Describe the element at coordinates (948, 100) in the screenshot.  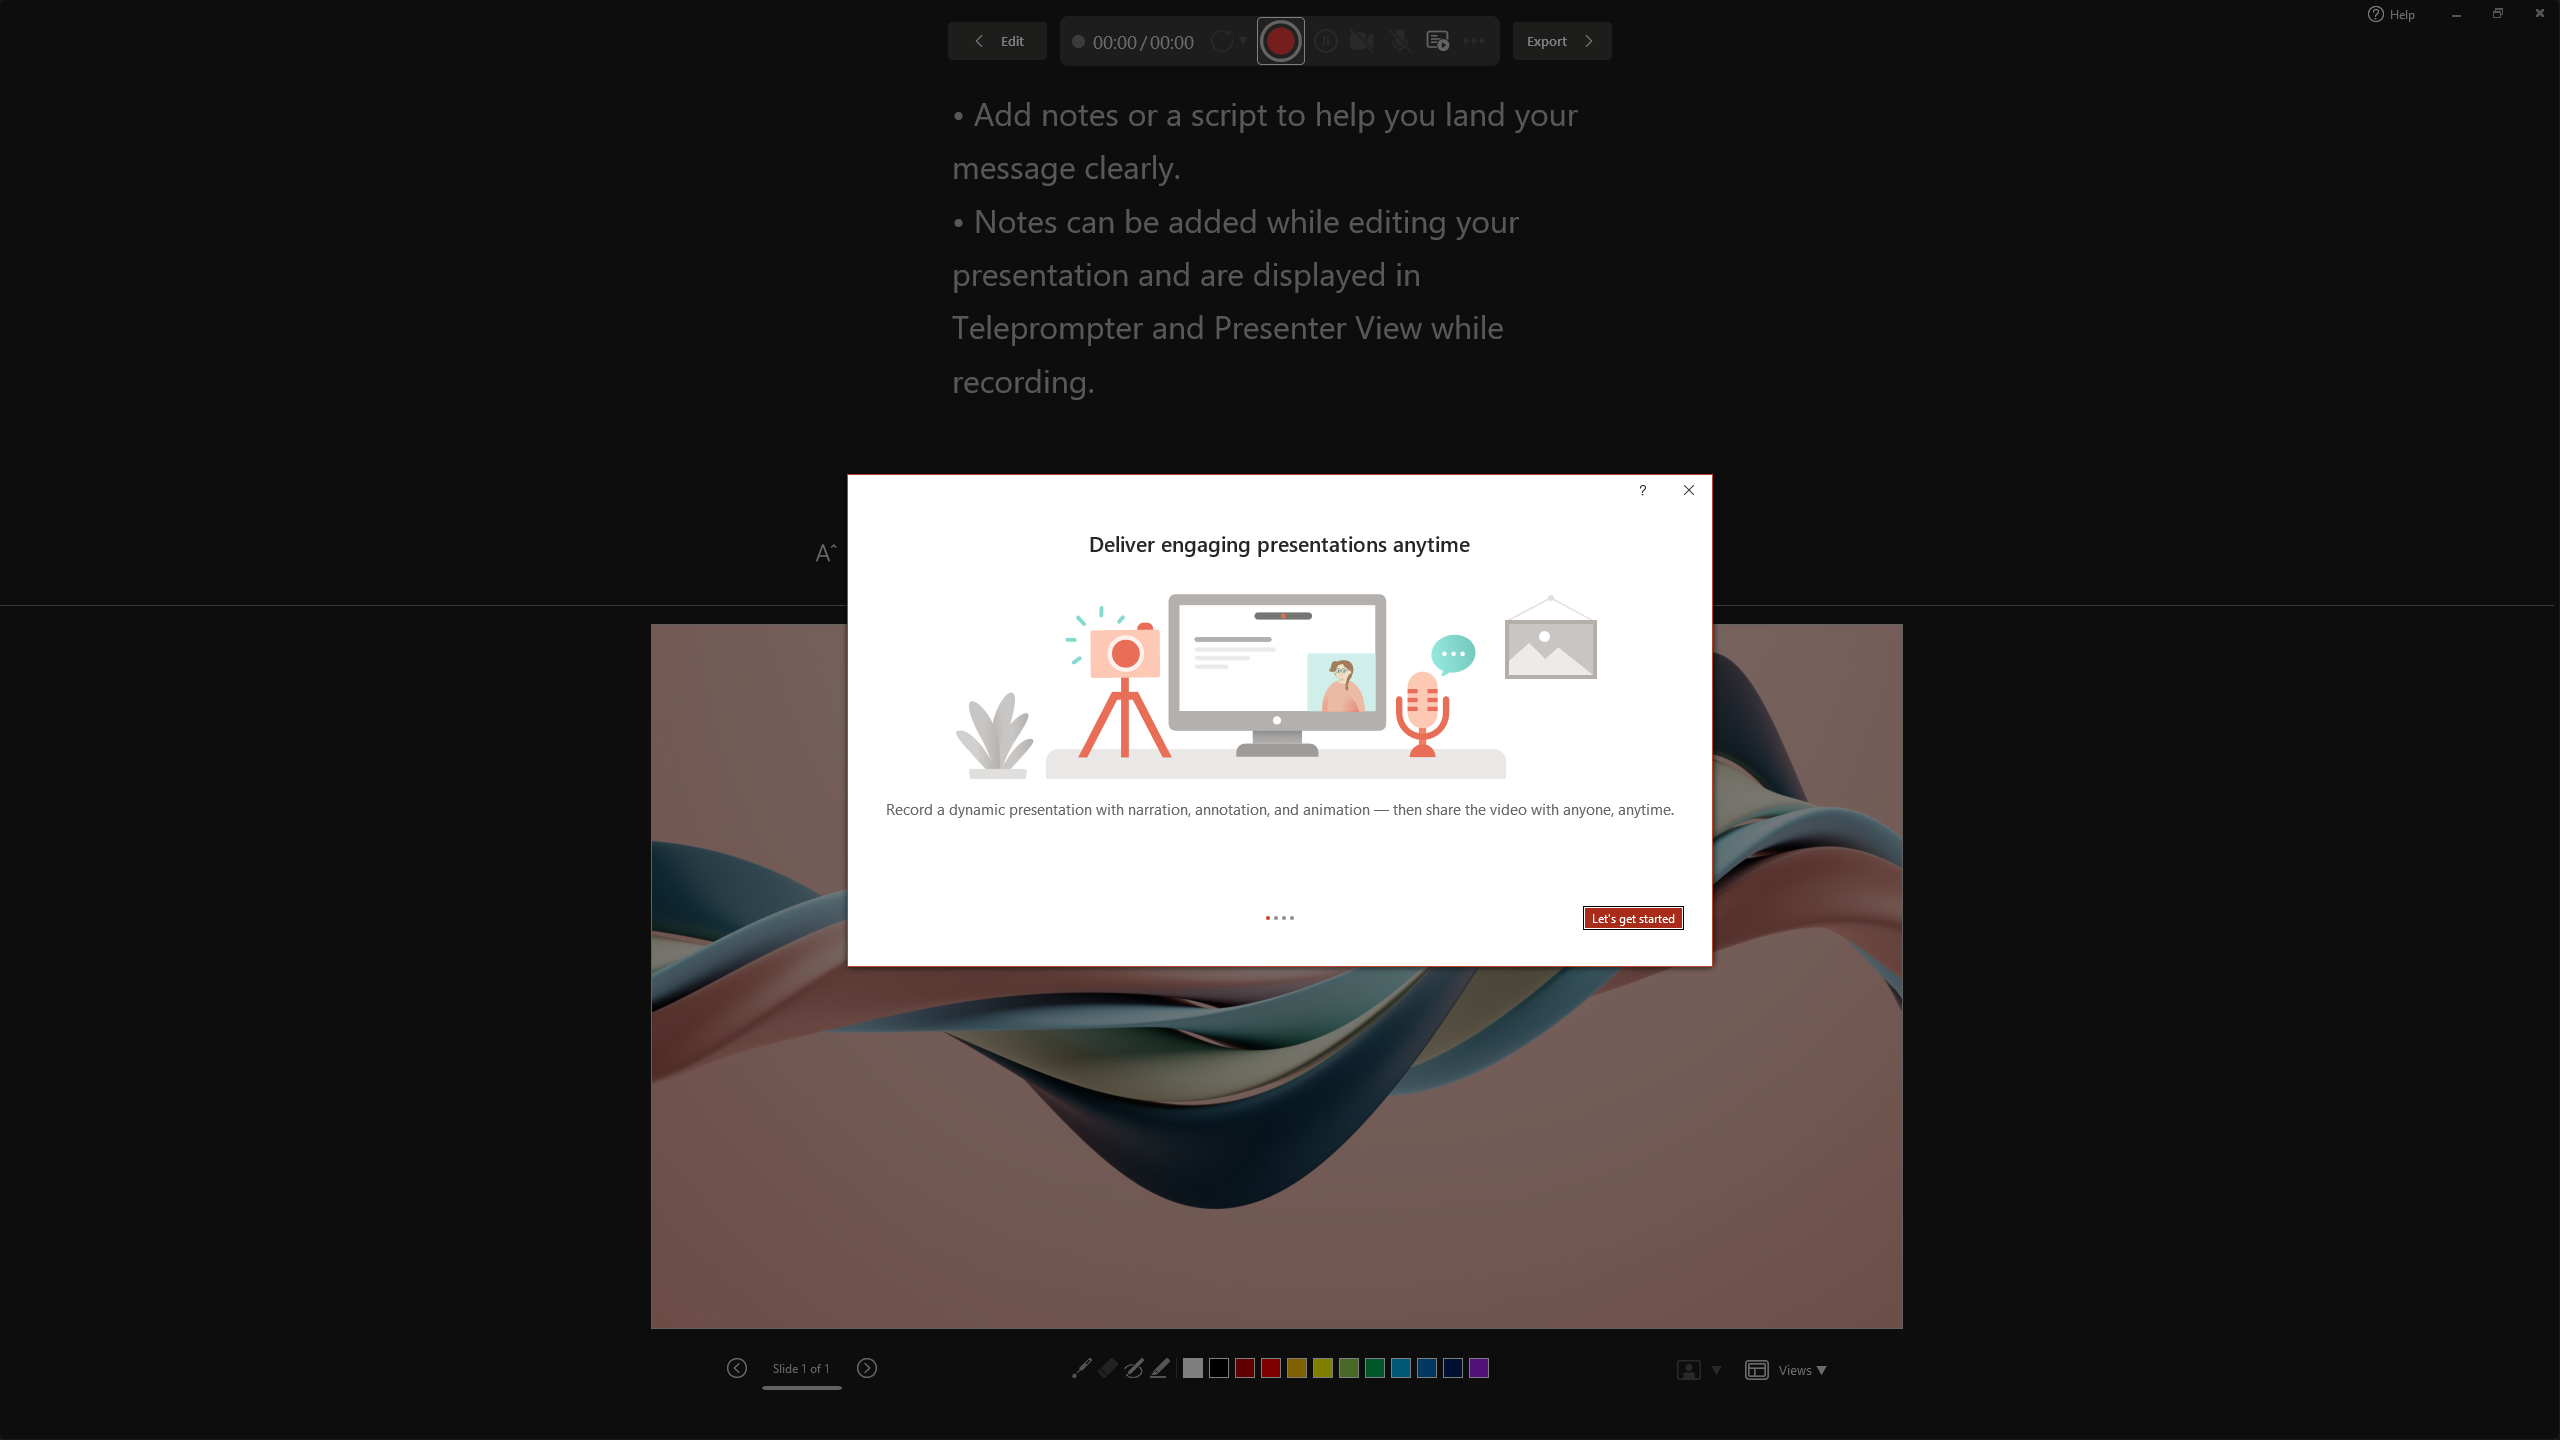
I see `AutomationID: SlideThemesGallery` at that location.